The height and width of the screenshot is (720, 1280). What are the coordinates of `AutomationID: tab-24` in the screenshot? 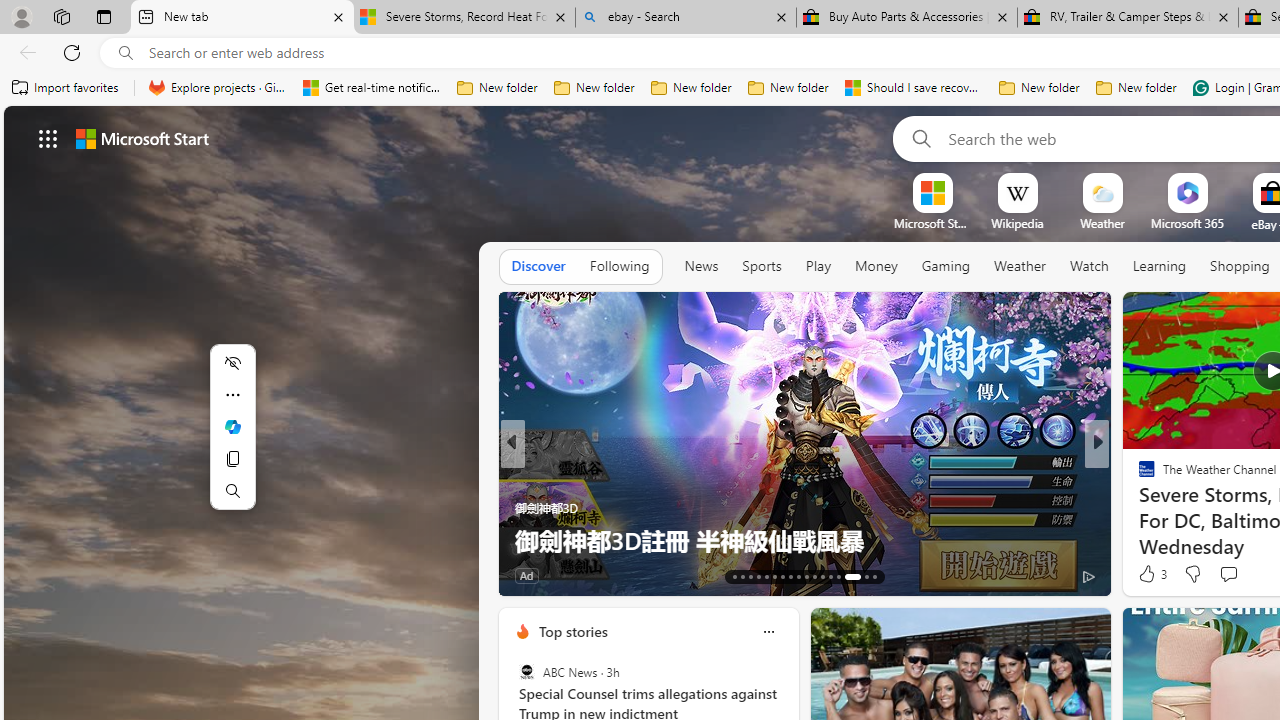 It's located at (822, 576).